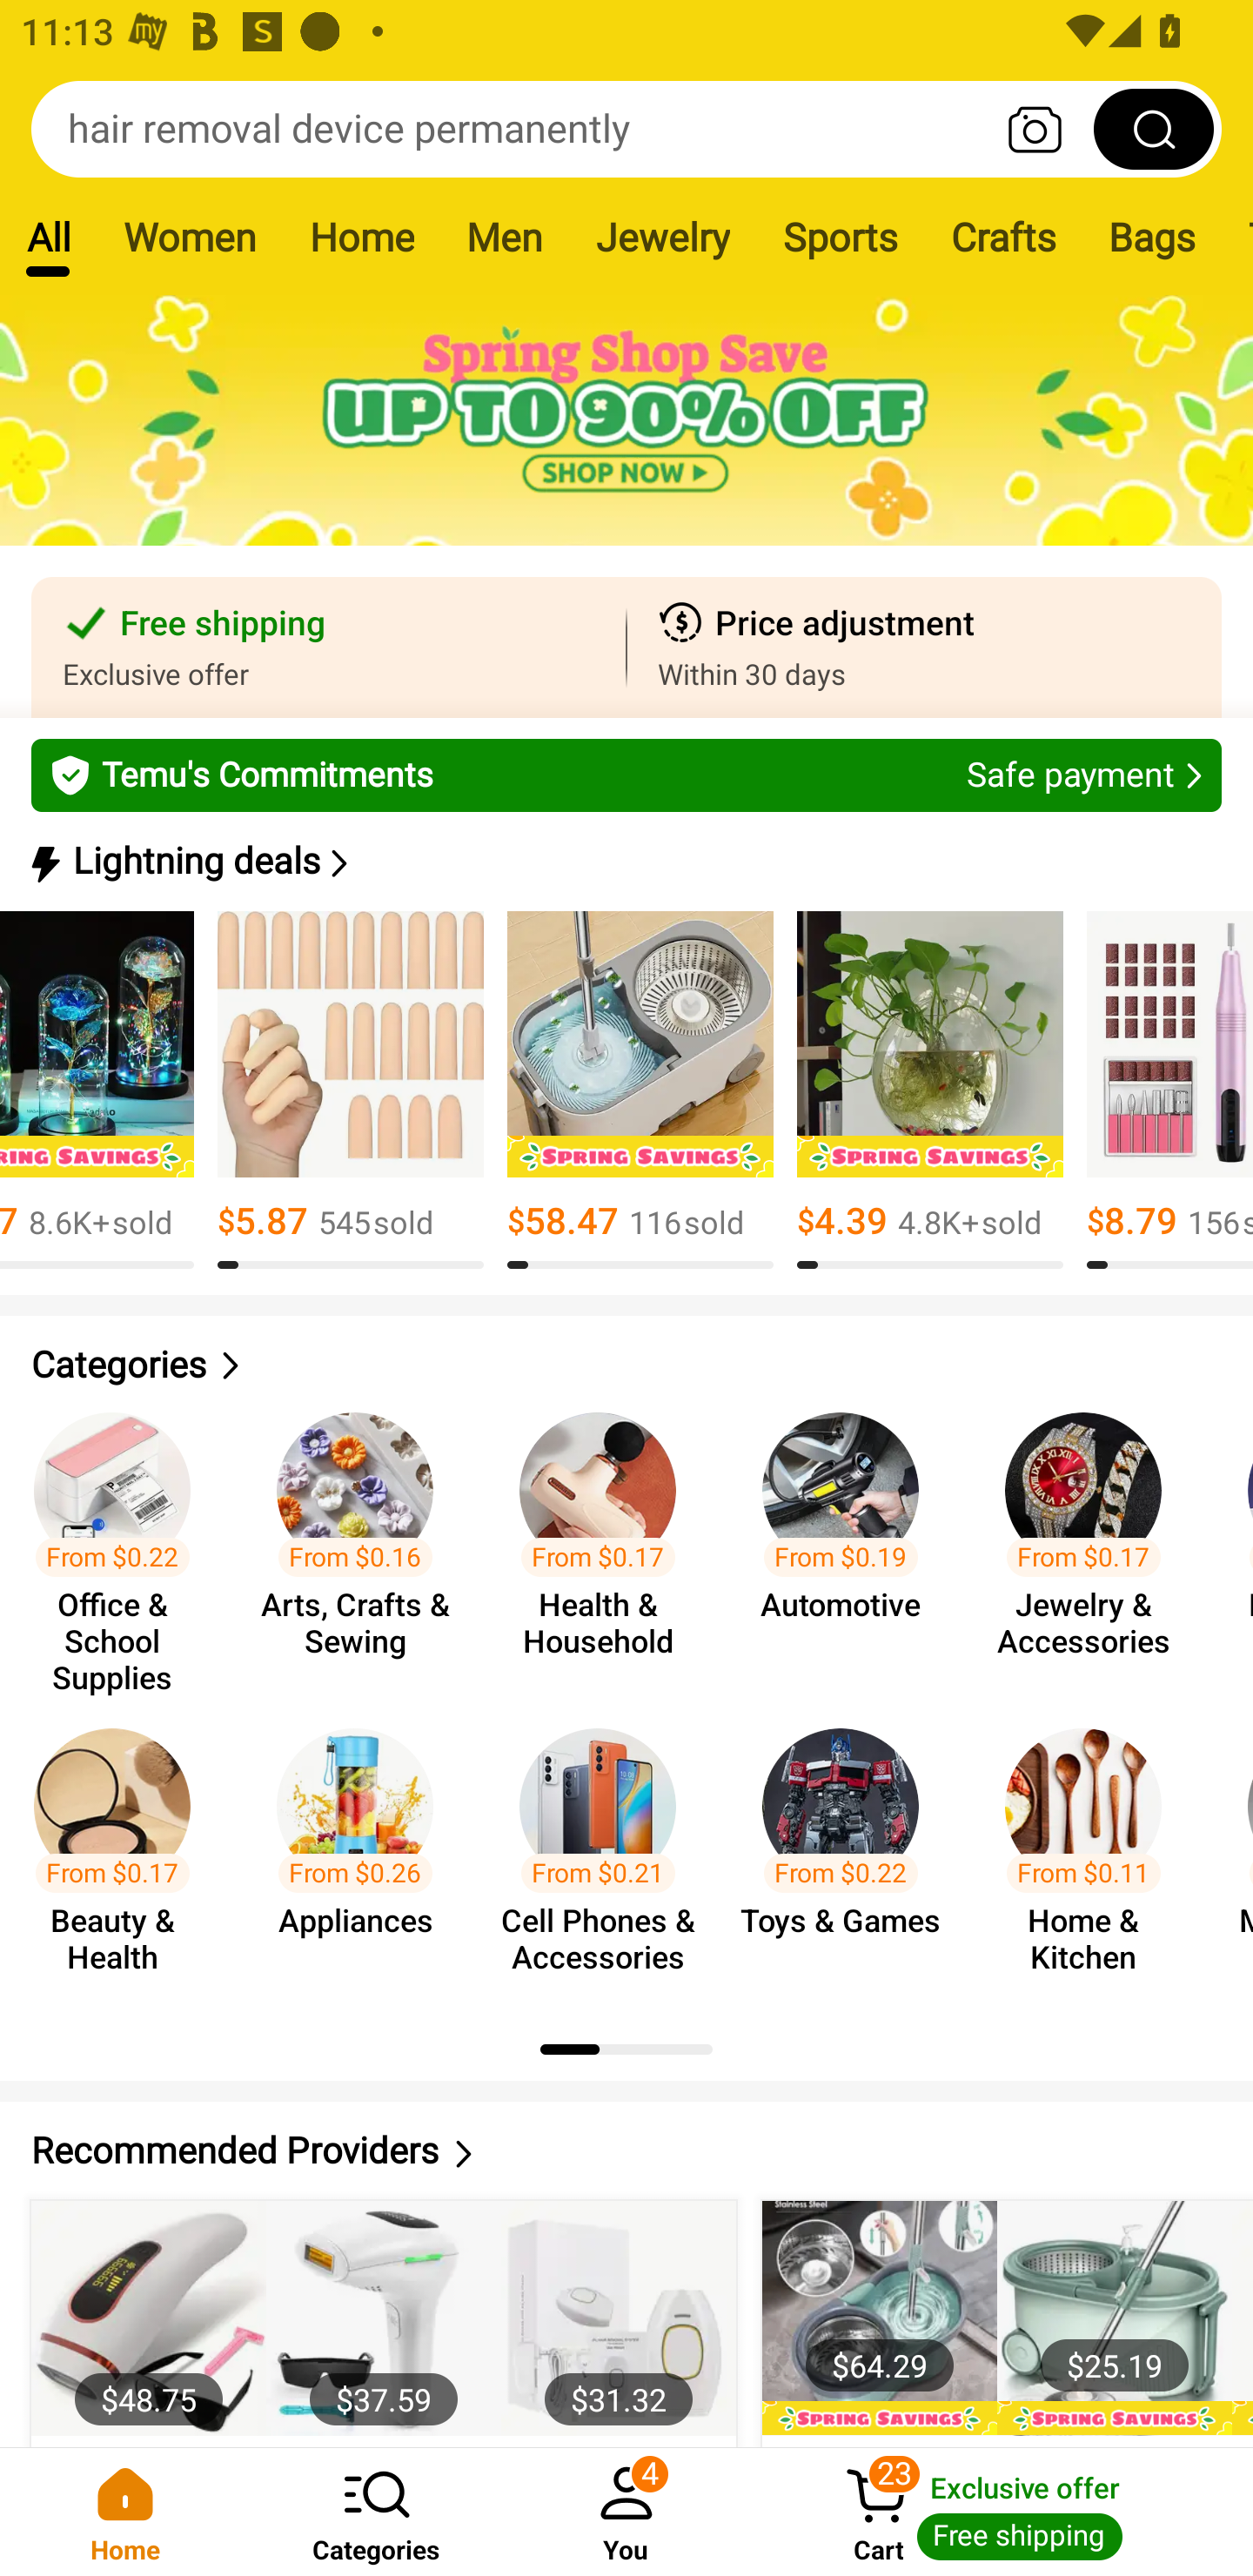  What do you see at coordinates (329, 647) in the screenshot?
I see `Free shipping Exclusive offer` at bounding box center [329, 647].